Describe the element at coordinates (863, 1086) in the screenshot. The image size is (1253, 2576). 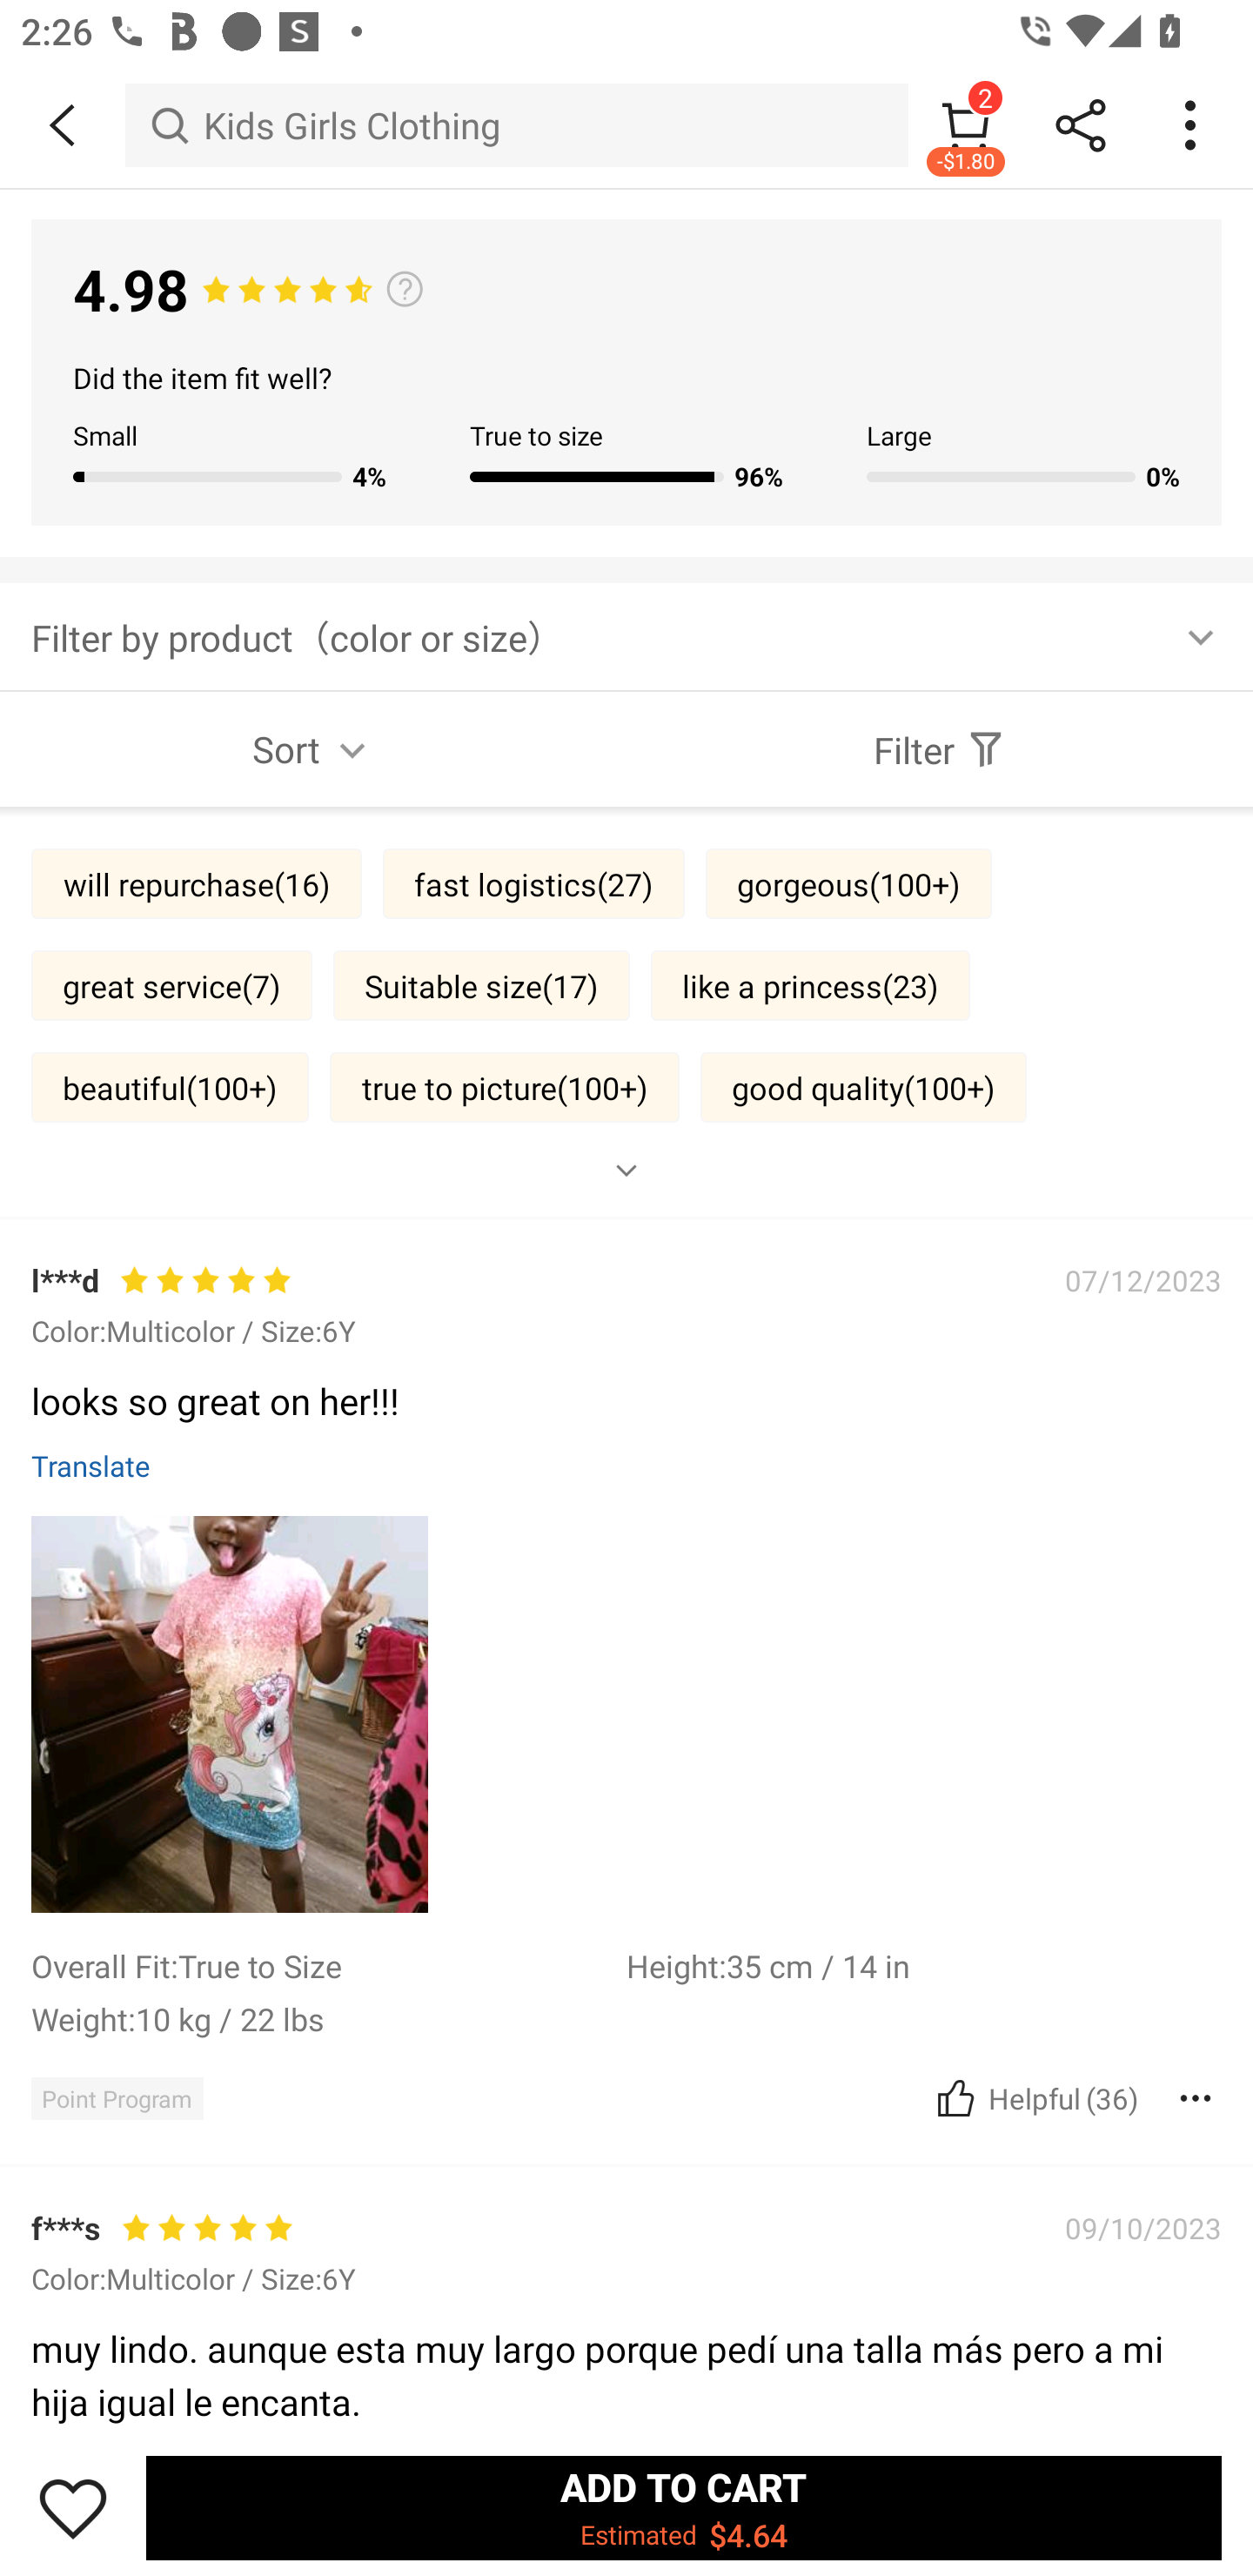
I see `good quality(100‎+)` at that location.